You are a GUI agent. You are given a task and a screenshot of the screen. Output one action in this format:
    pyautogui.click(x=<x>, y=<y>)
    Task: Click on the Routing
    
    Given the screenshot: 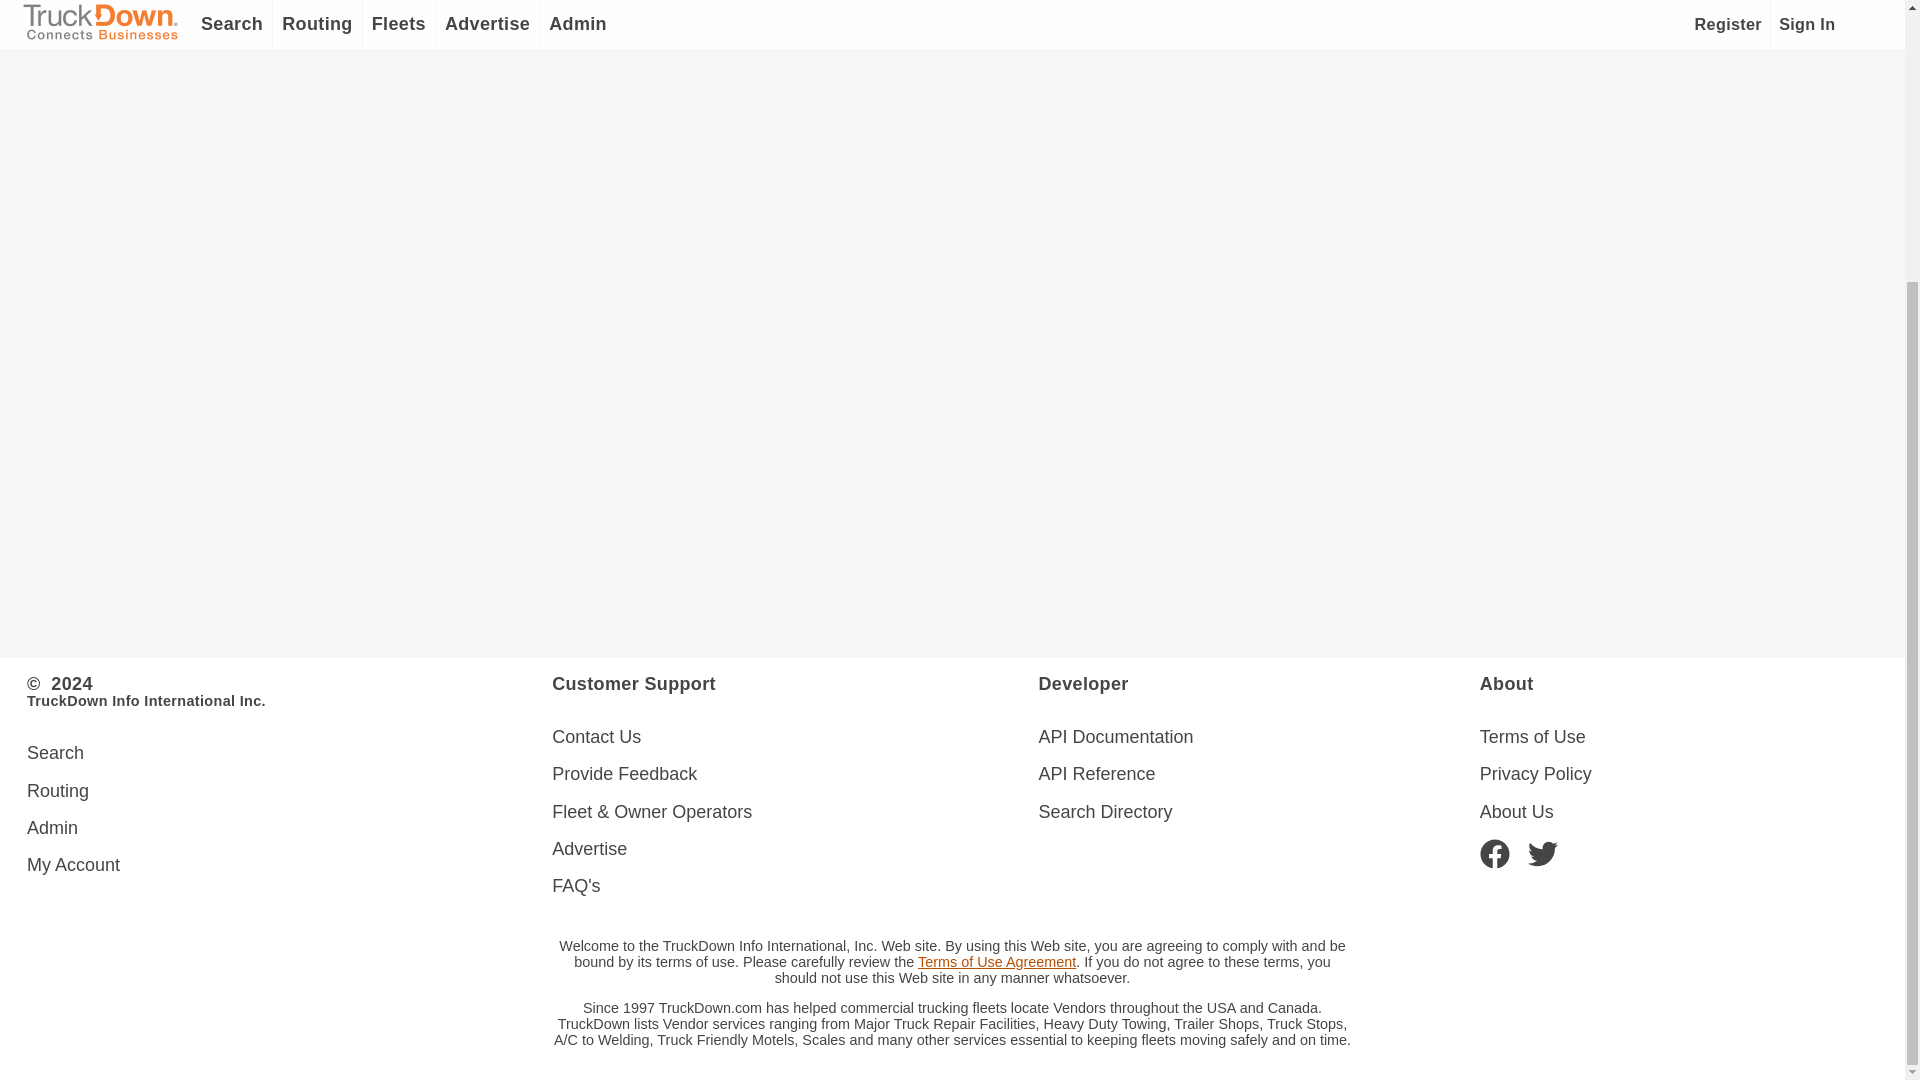 What is the action you would take?
    pyautogui.click(x=289, y=792)
    